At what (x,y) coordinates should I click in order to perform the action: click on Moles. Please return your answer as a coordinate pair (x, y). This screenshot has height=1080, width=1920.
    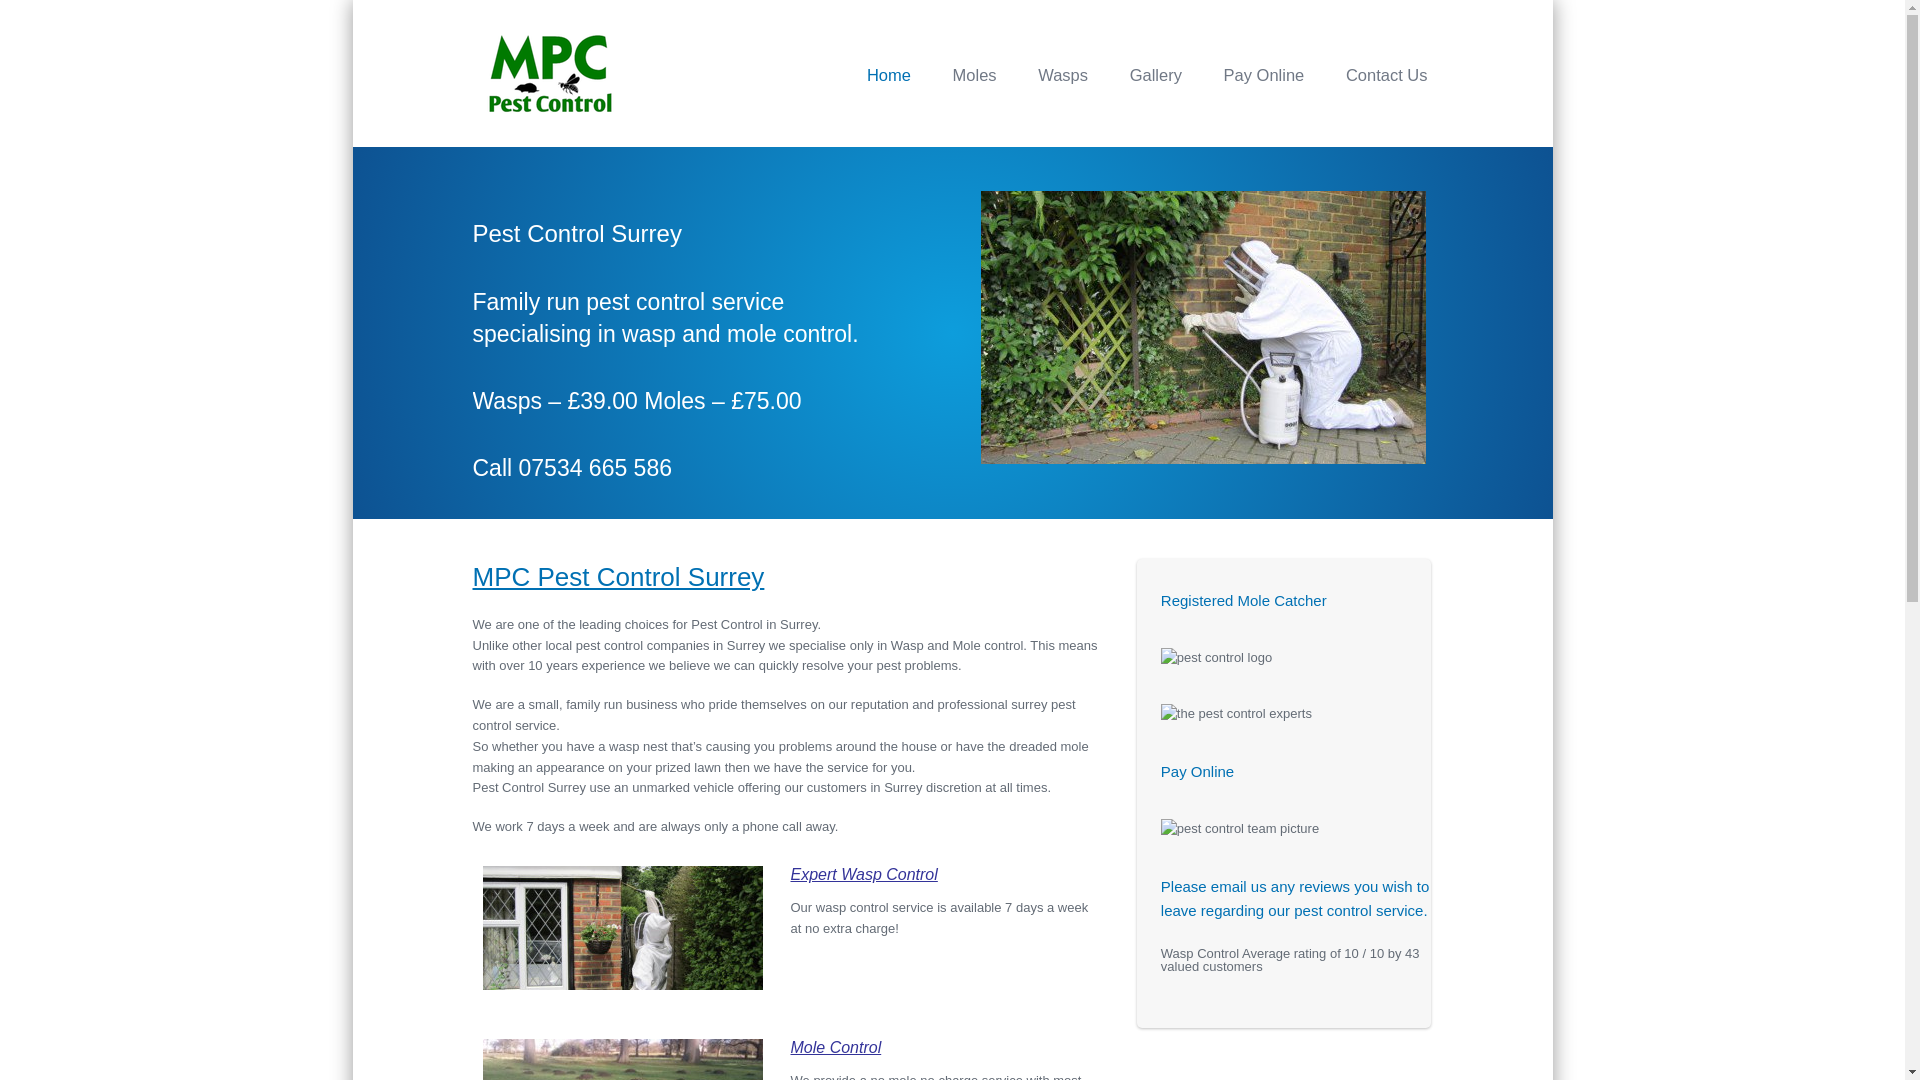
    Looking at the image, I should click on (975, 74).